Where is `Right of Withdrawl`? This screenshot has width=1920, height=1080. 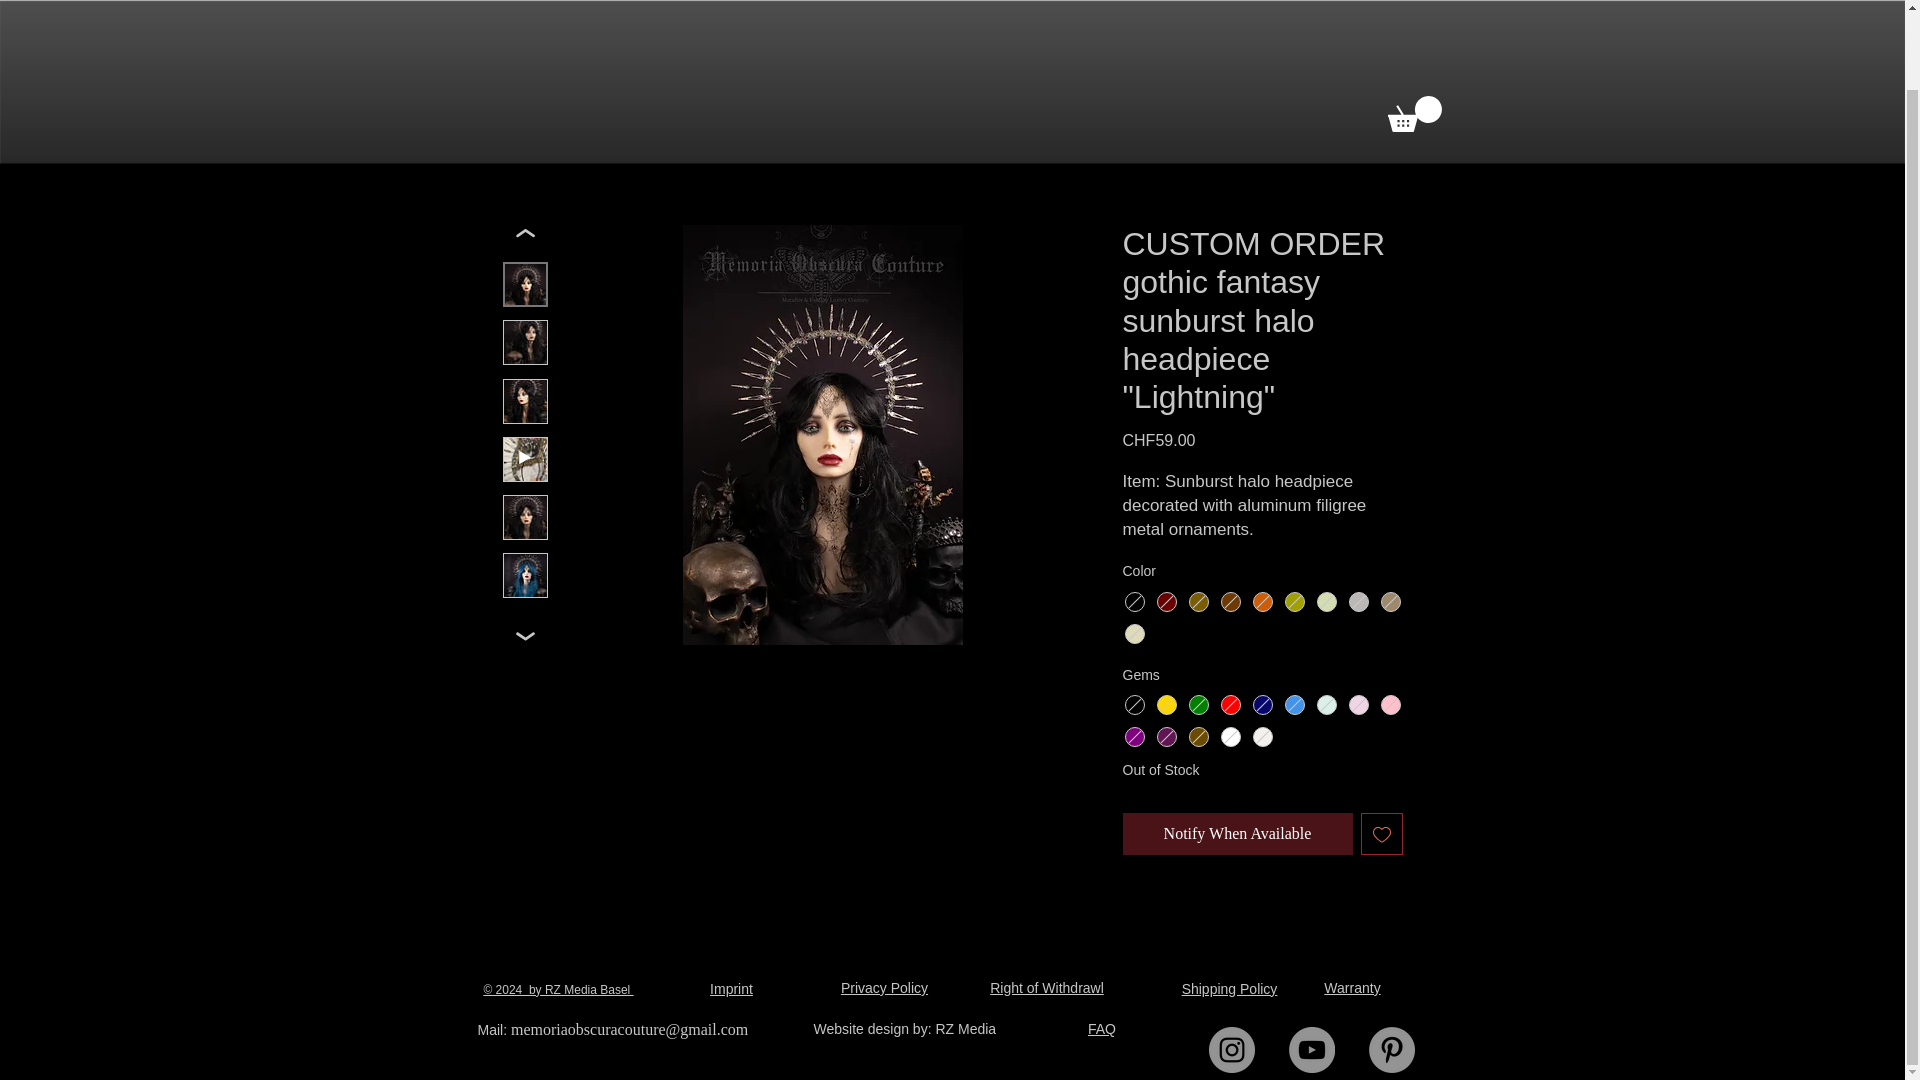 Right of Withdrawl is located at coordinates (1047, 987).